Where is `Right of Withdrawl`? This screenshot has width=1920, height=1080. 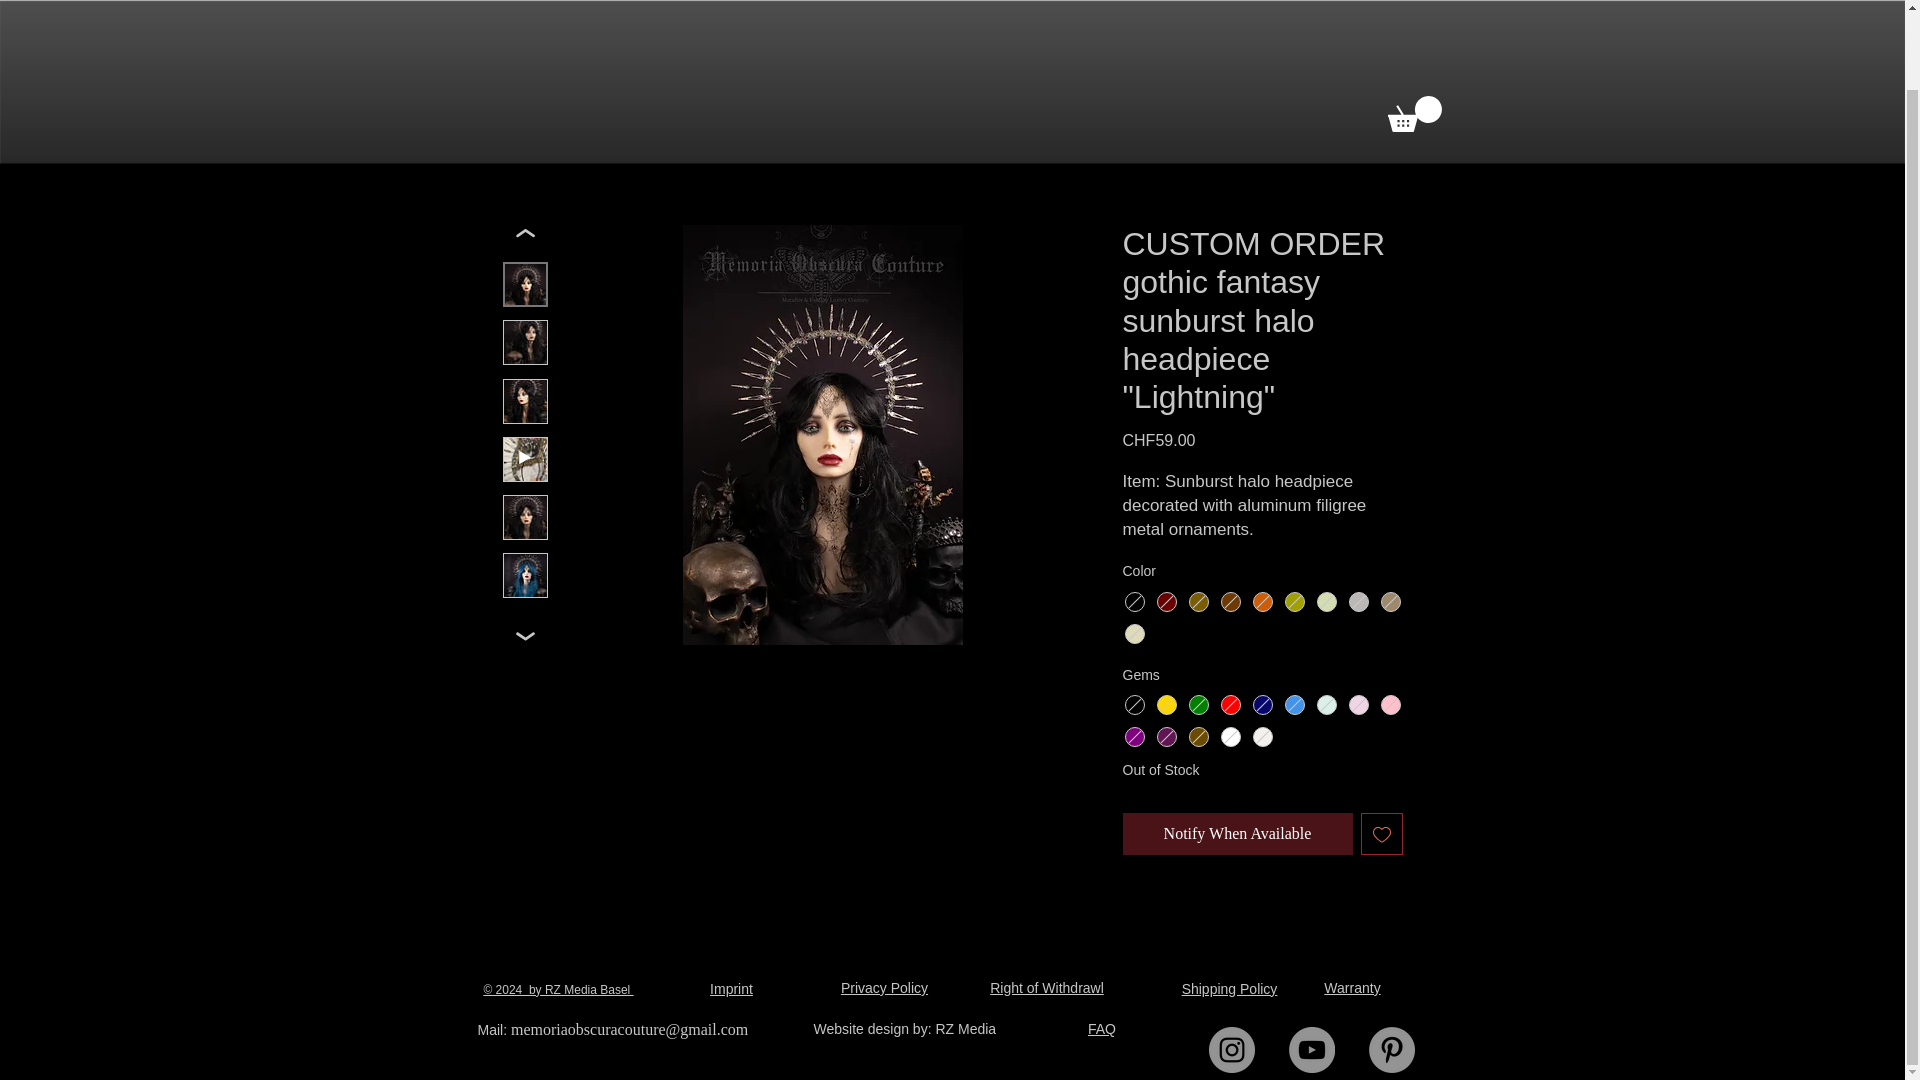 Right of Withdrawl is located at coordinates (1047, 987).